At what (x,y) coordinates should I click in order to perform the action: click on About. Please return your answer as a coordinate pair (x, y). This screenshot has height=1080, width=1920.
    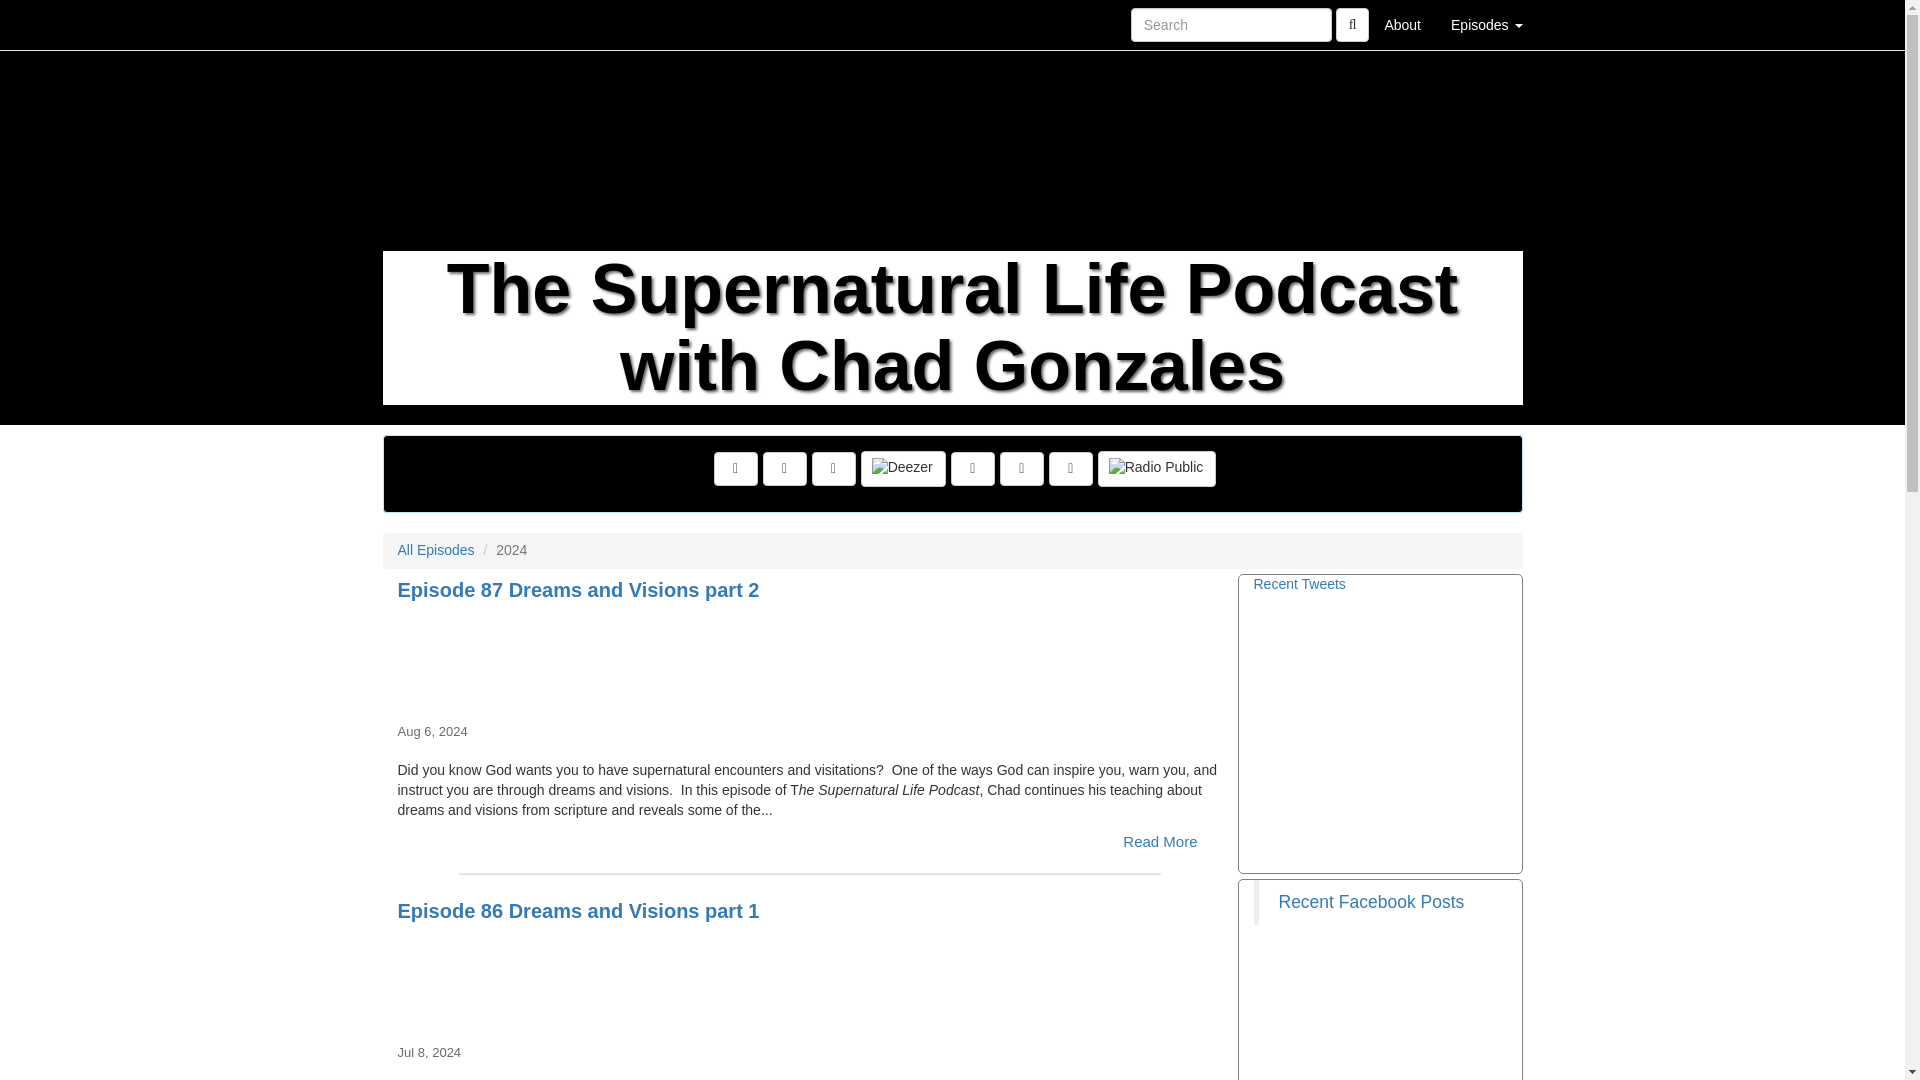
    Looking at the image, I should click on (1402, 24).